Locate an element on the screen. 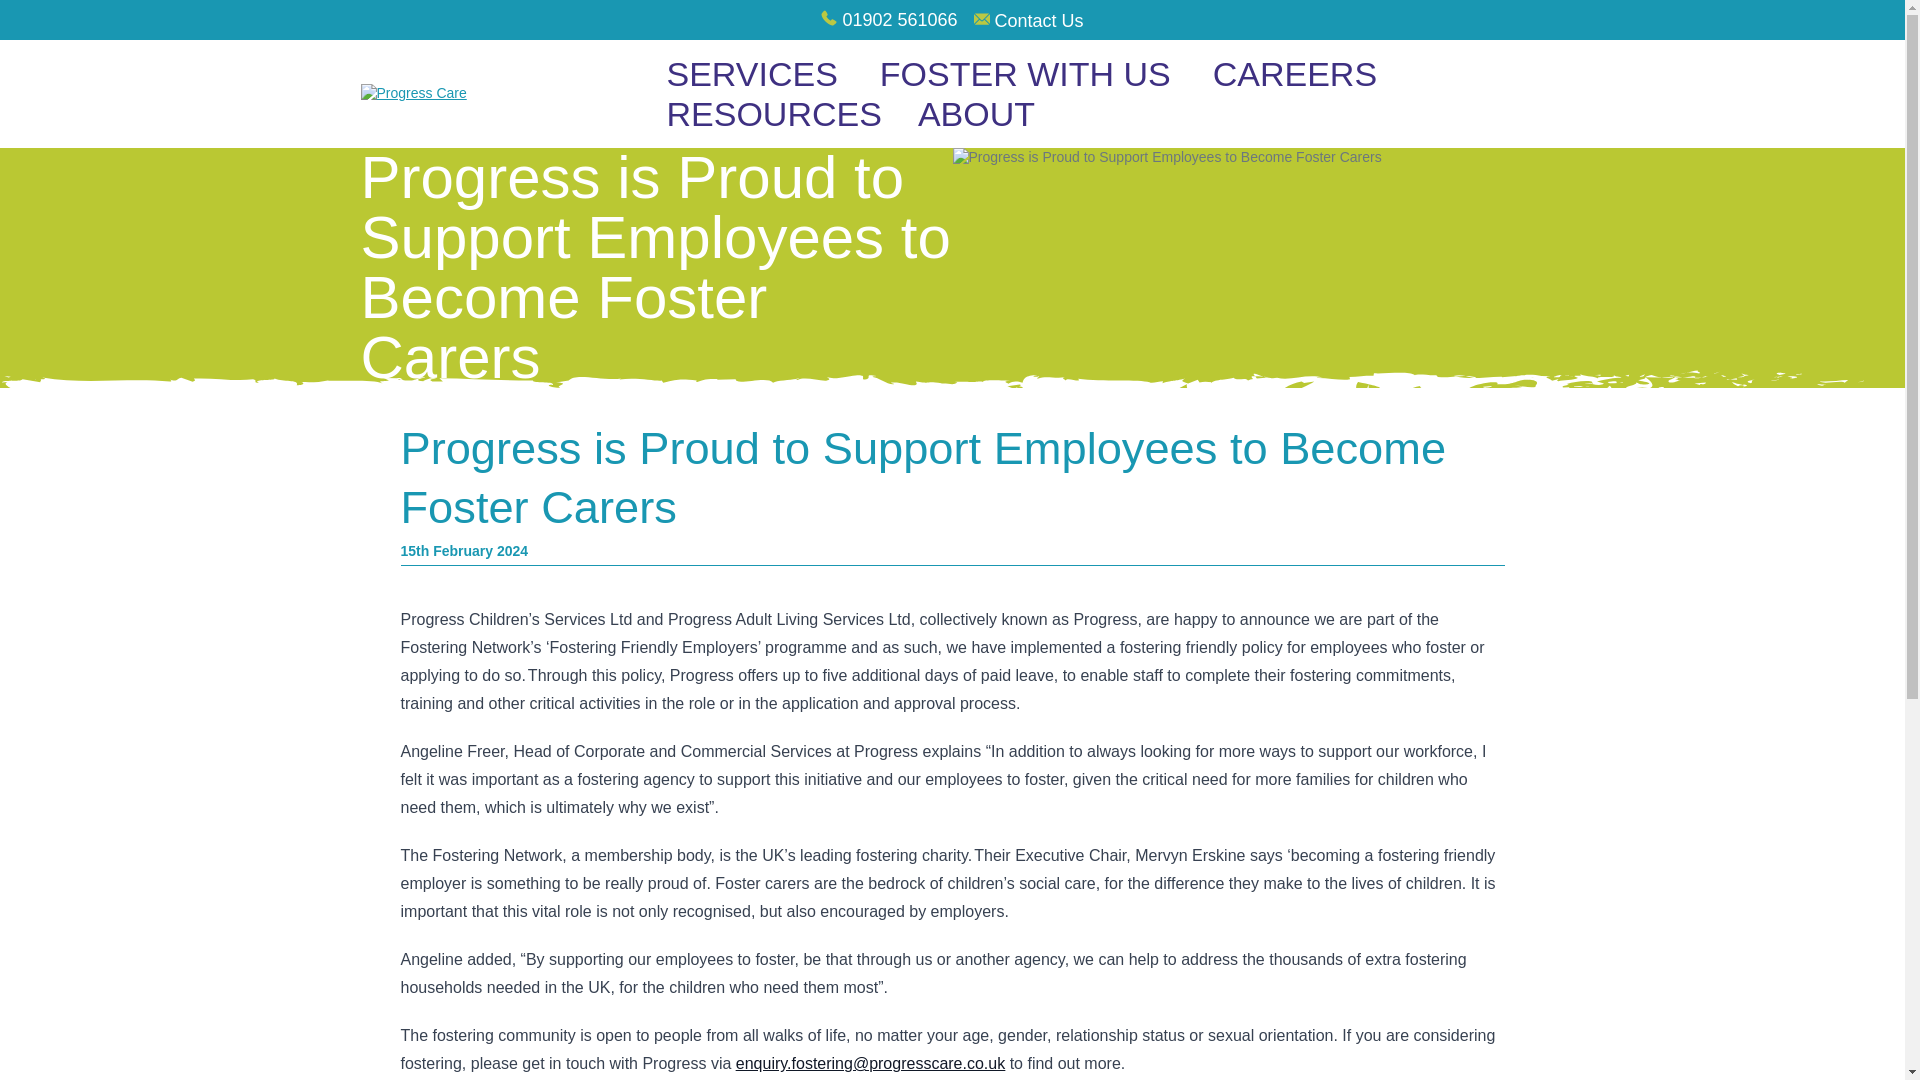 The image size is (1920, 1080). RESOURCES is located at coordinates (773, 113).